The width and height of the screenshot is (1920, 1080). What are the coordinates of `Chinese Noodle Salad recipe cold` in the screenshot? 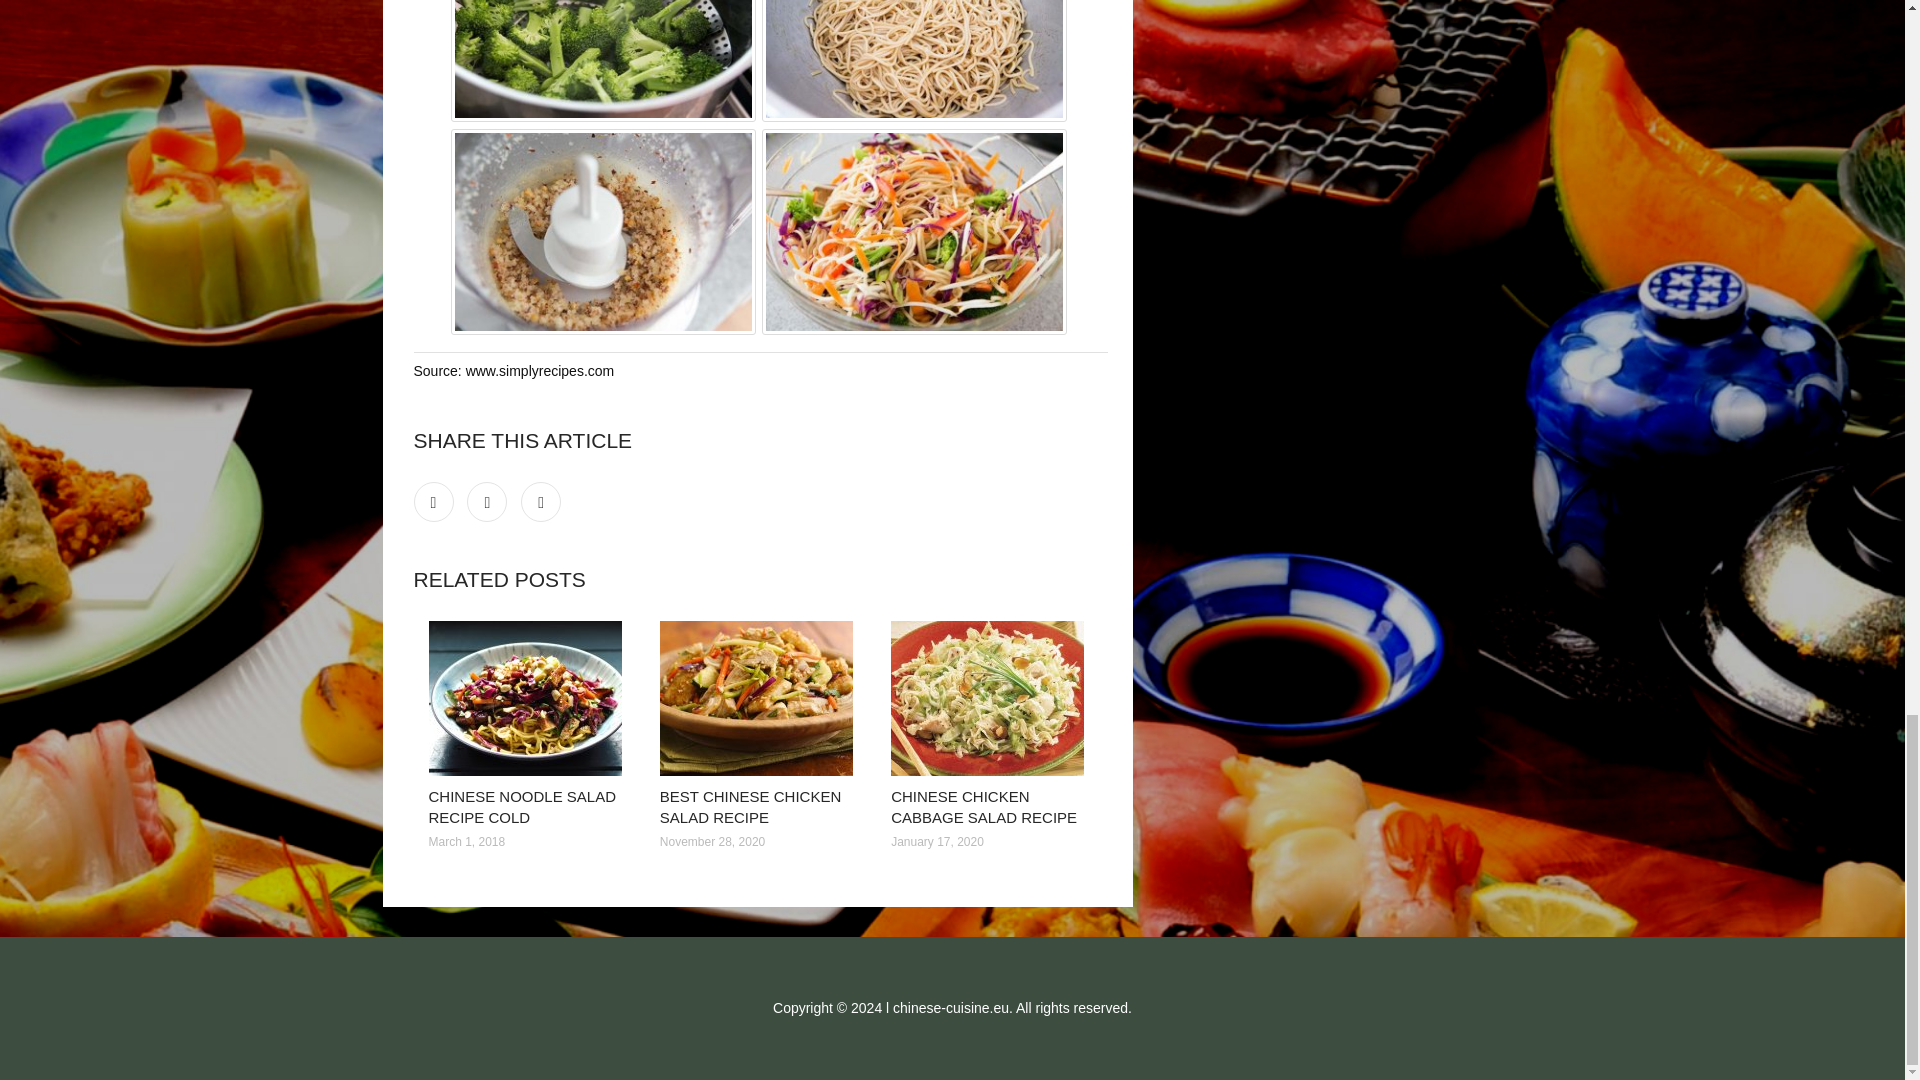 It's located at (528, 698).